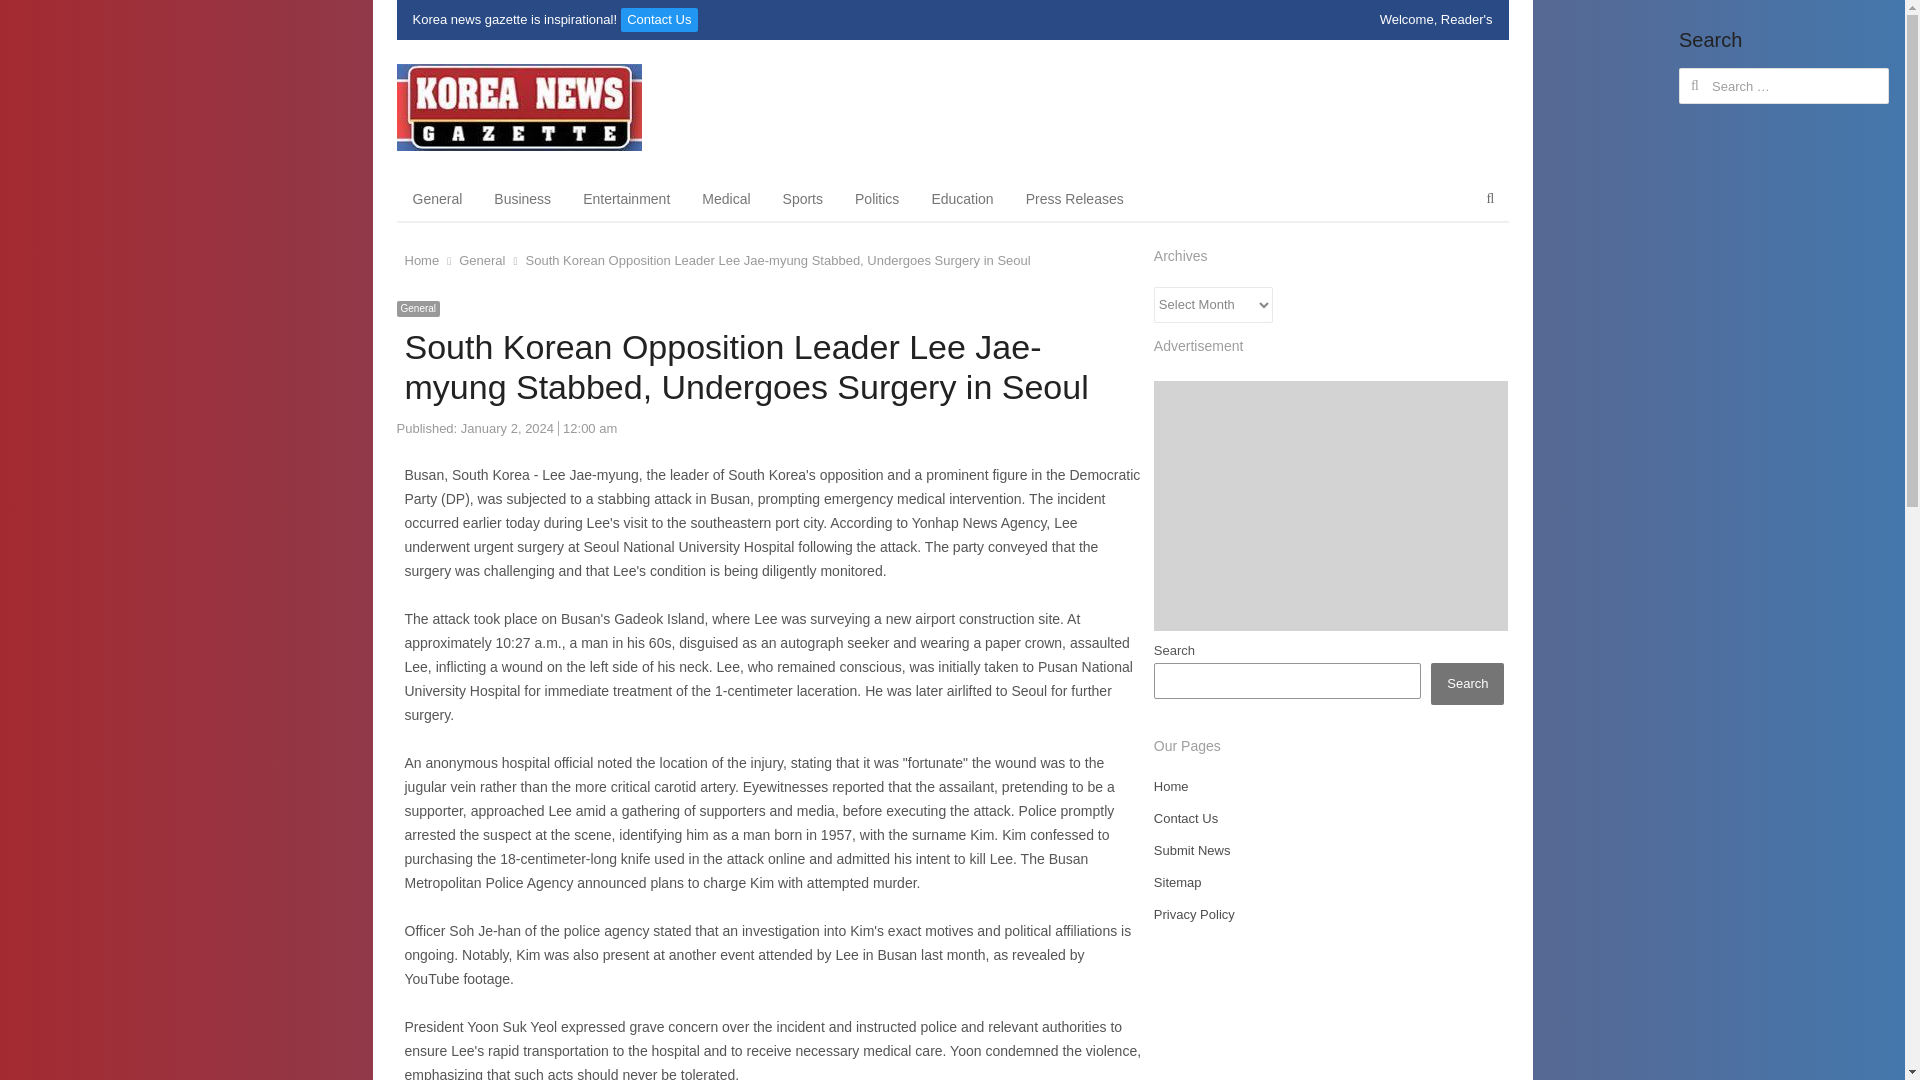 The image size is (1920, 1080). I want to click on General, so click(417, 309).